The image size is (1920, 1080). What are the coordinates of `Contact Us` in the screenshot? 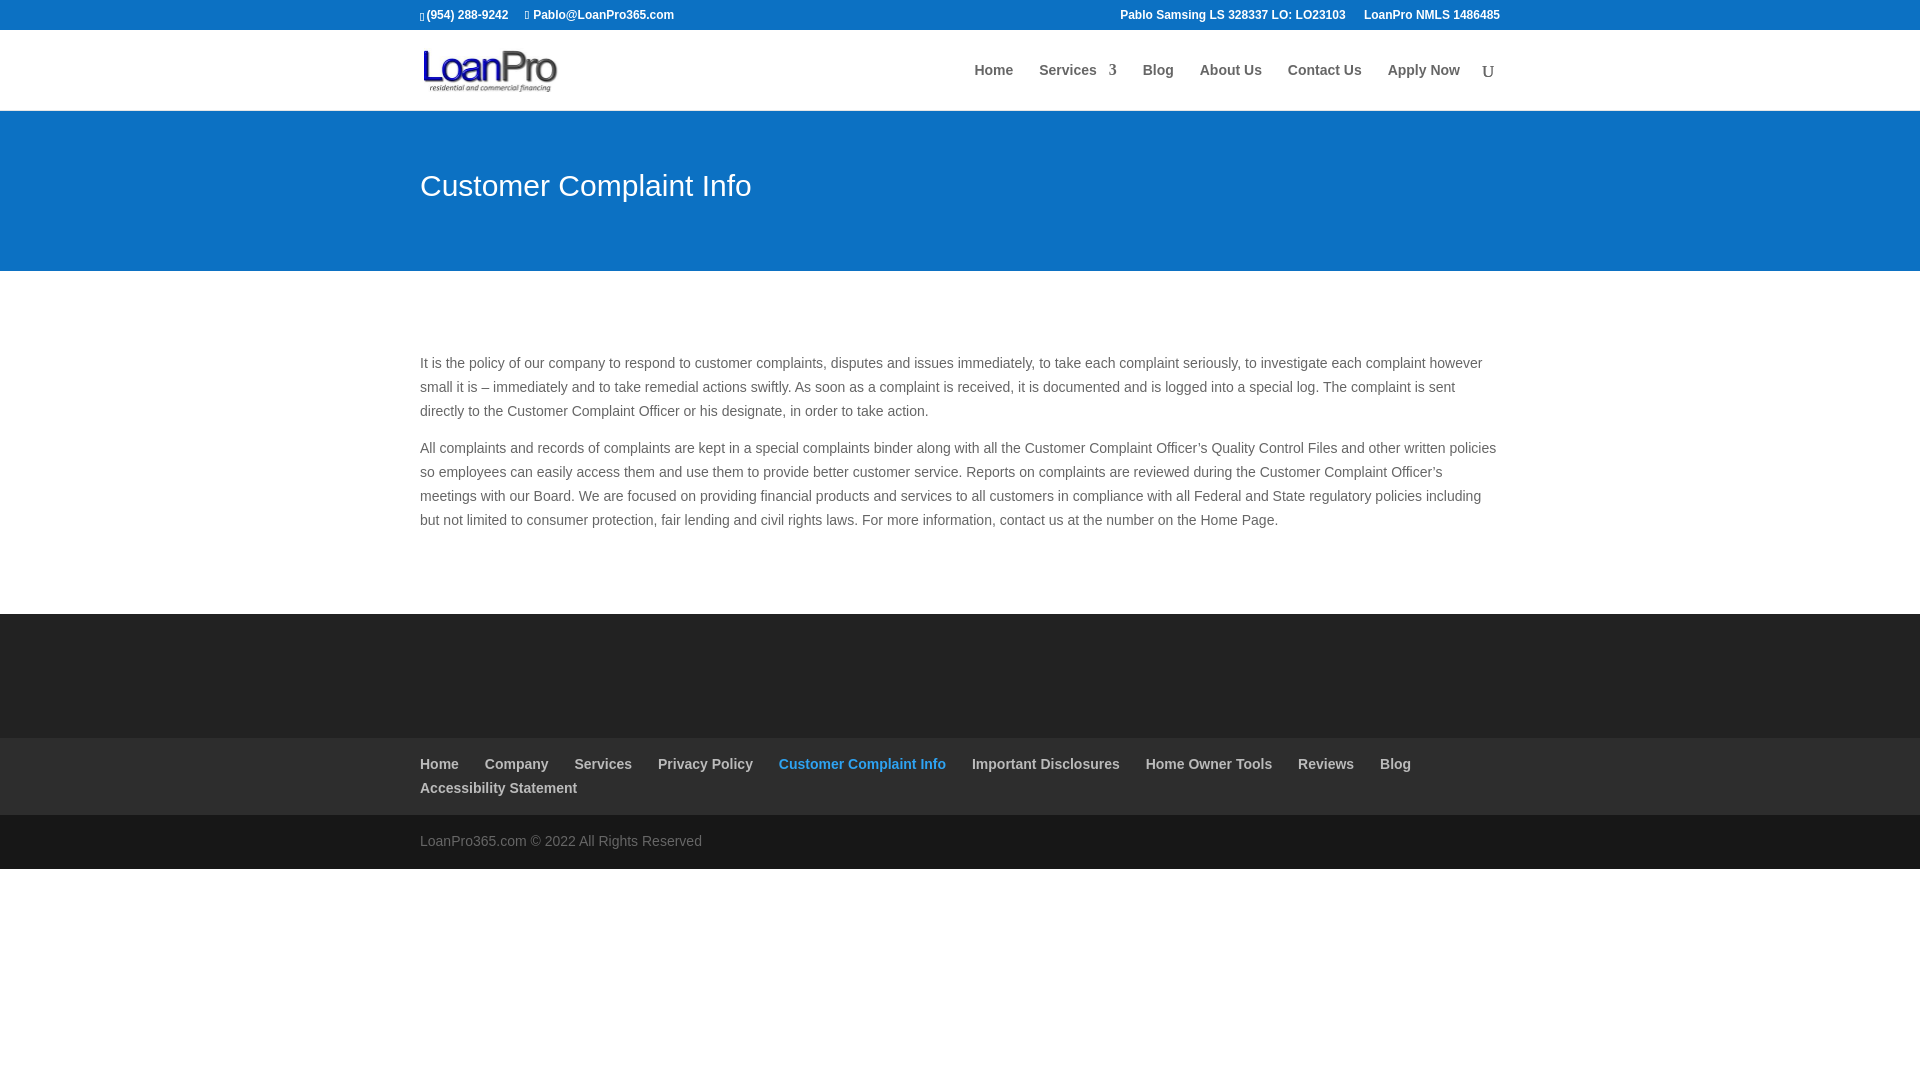 It's located at (1324, 86).